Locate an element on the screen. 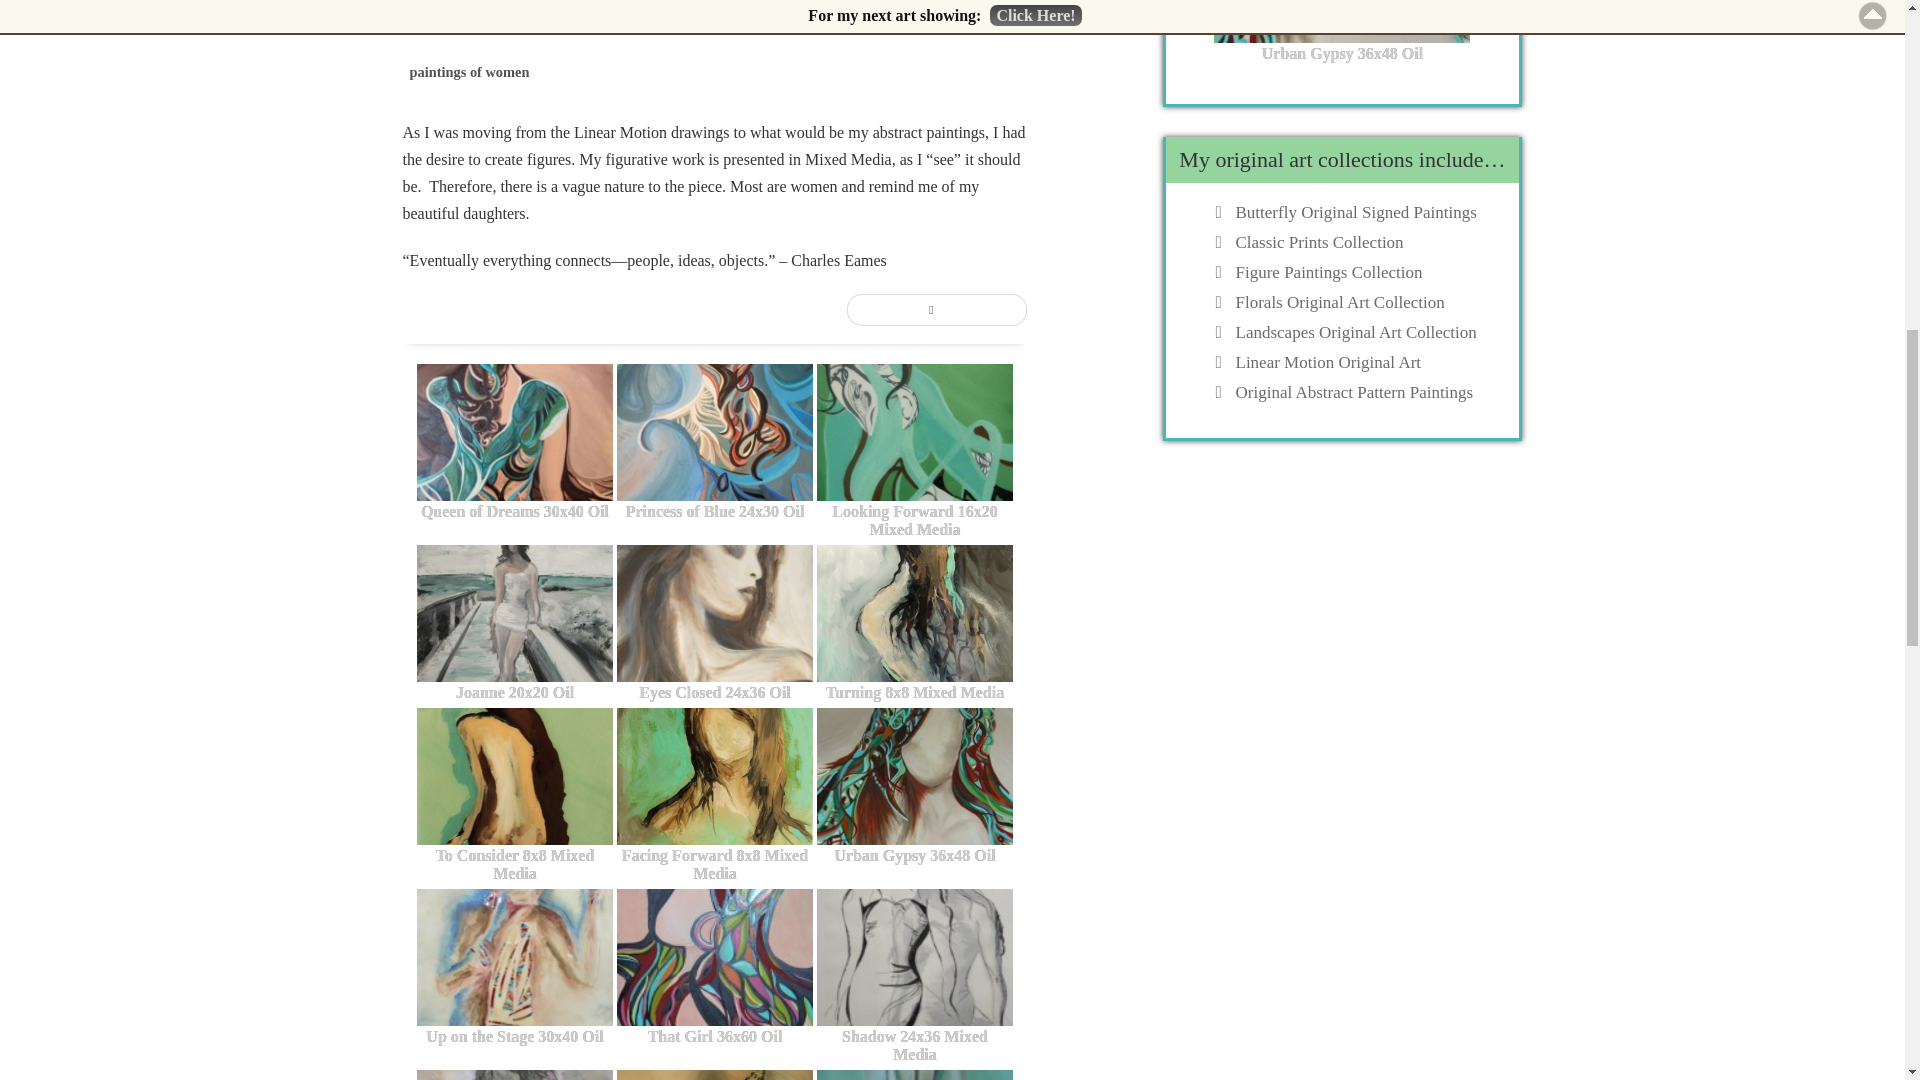 This screenshot has height=1080, width=1920. paintings of women is located at coordinates (468, 72).